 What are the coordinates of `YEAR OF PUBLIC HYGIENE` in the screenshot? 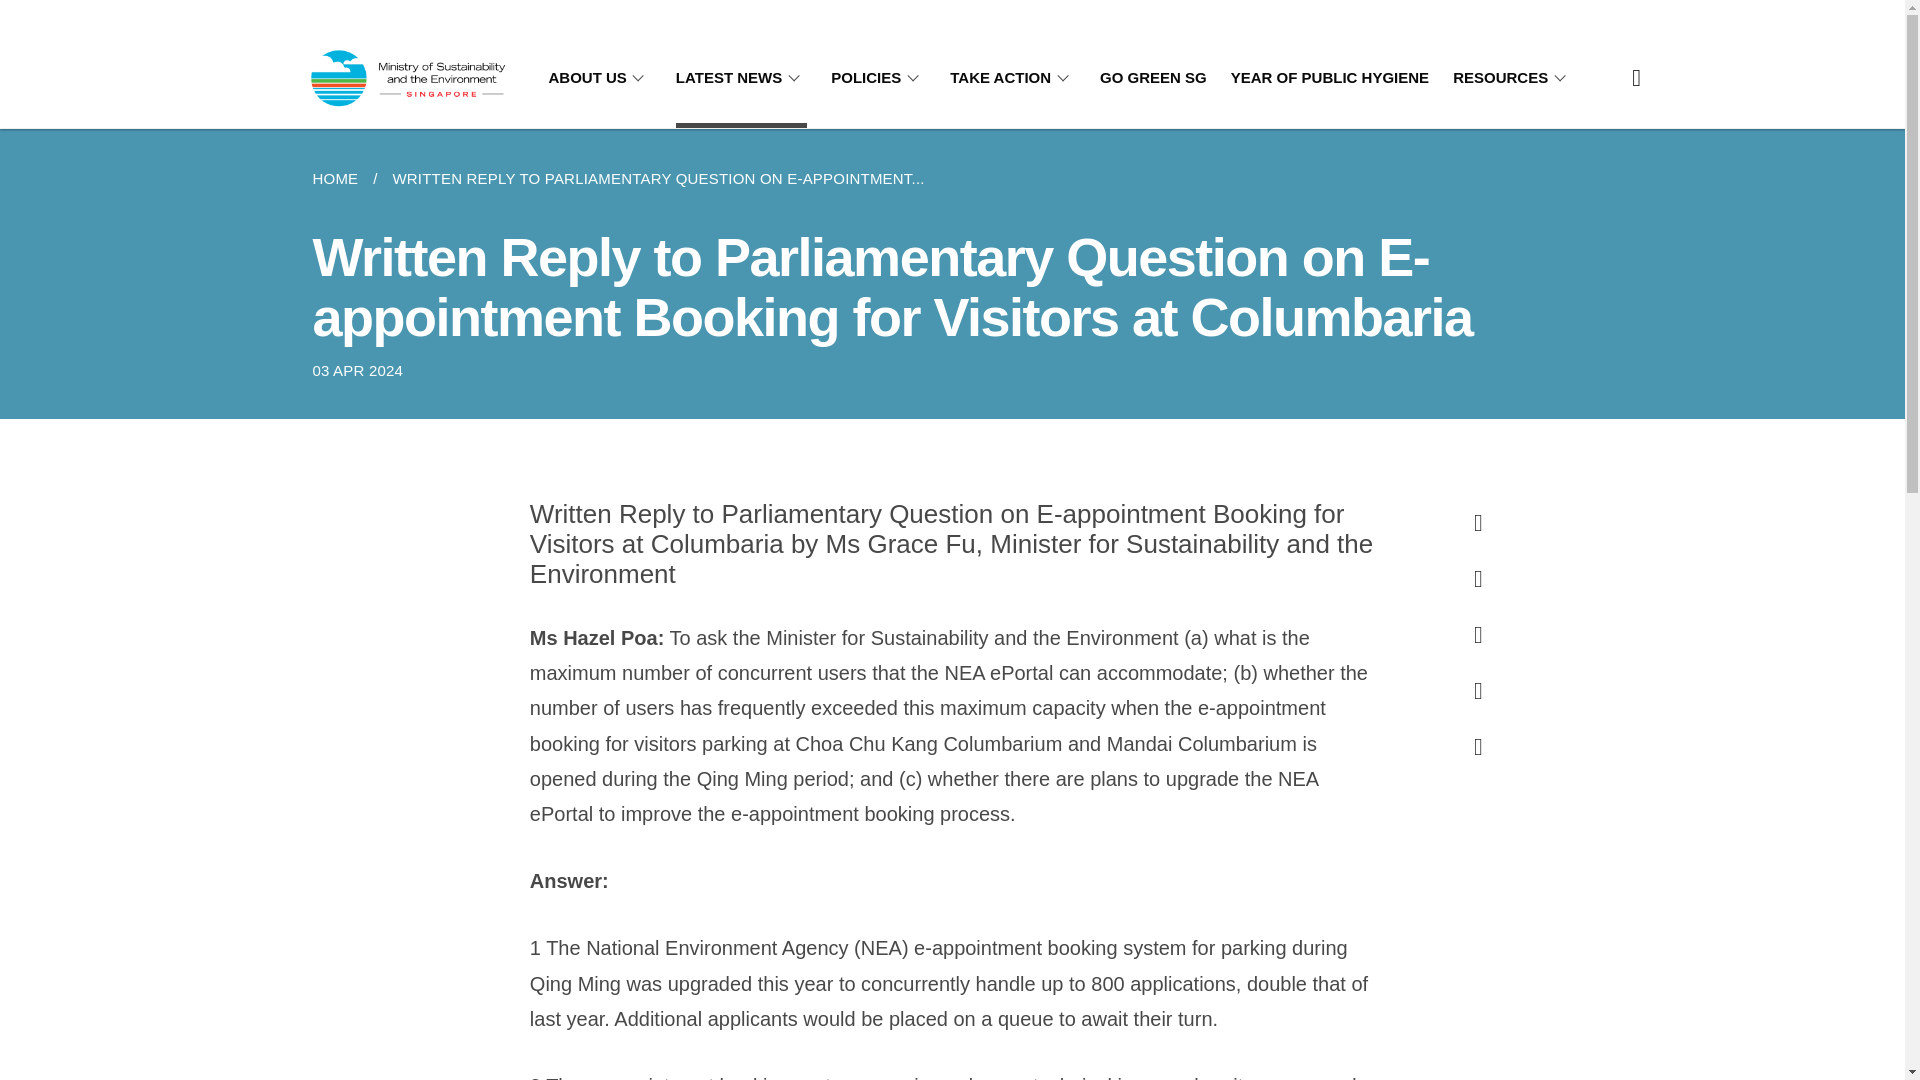 It's located at (1329, 78).